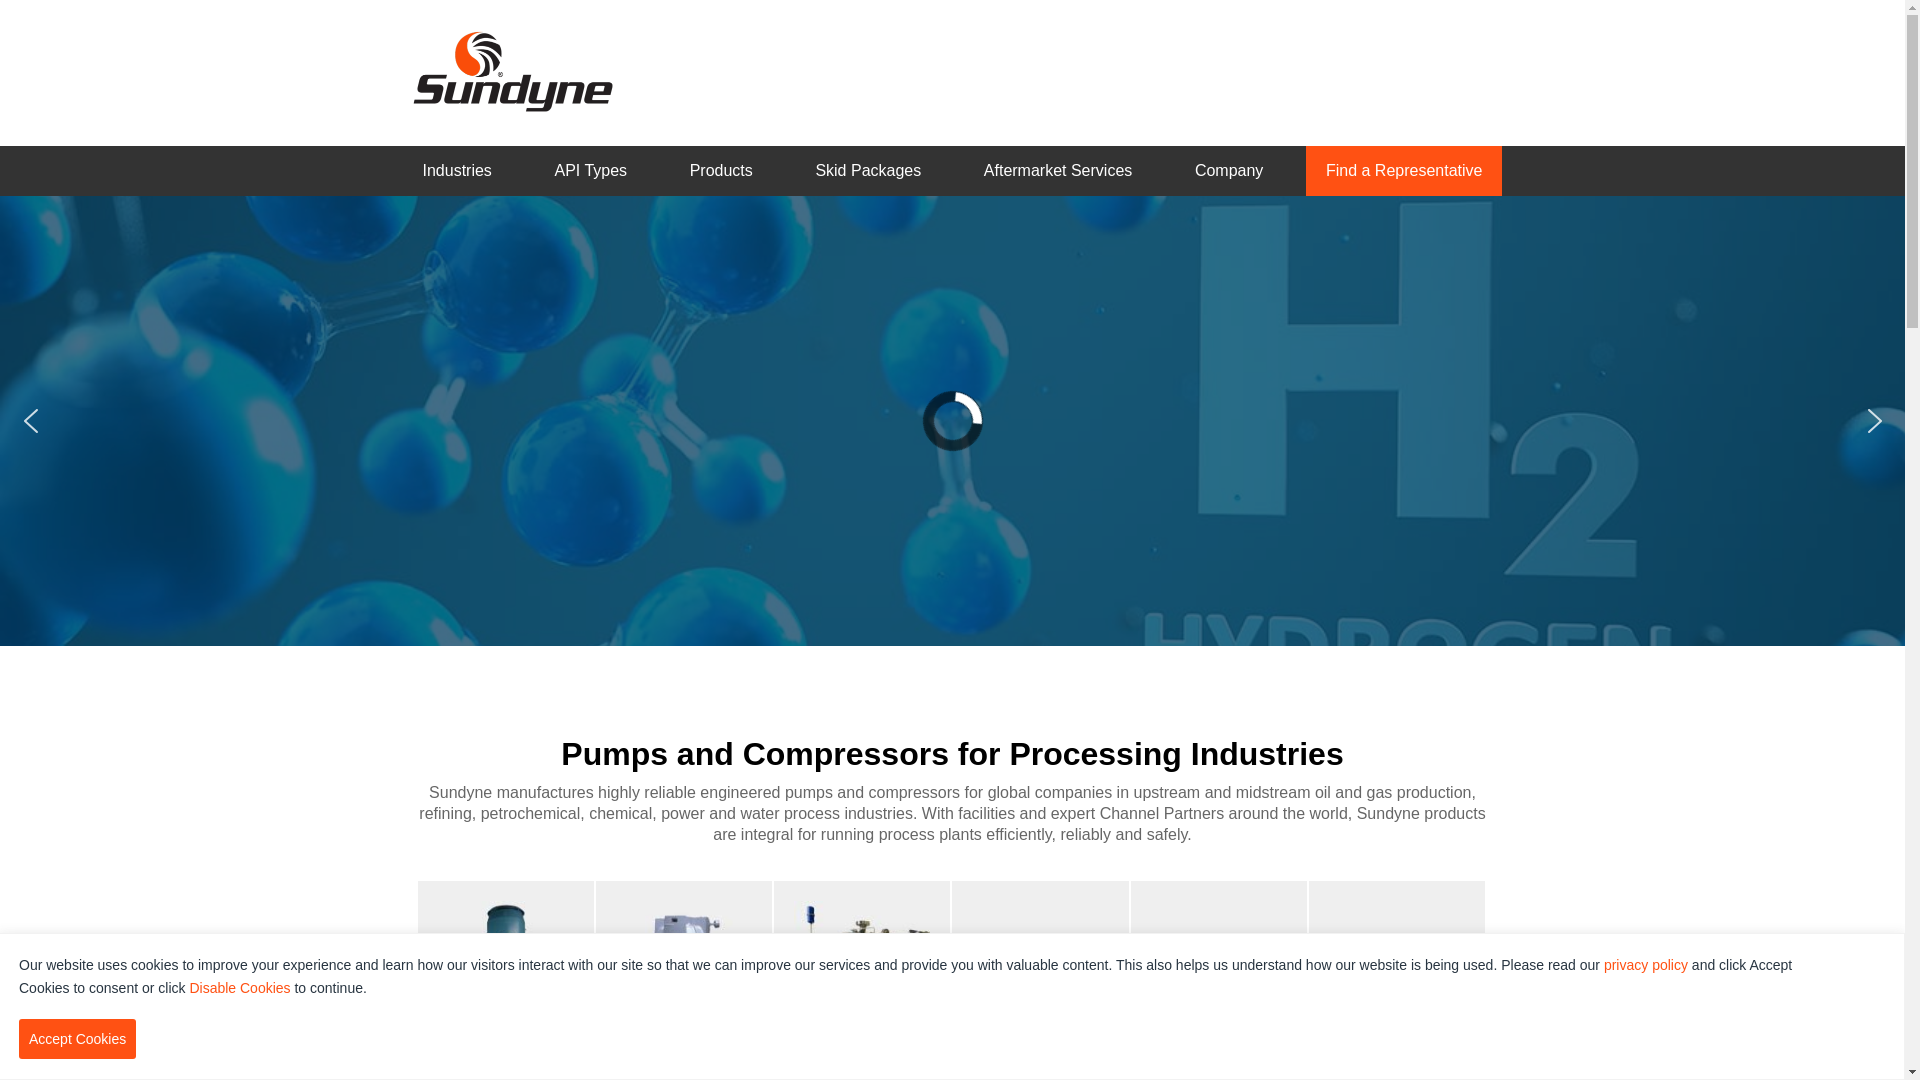 The height and width of the screenshot is (1080, 1920). What do you see at coordinates (952, 514) in the screenshot?
I see `Read More` at bounding box center [952, 514].